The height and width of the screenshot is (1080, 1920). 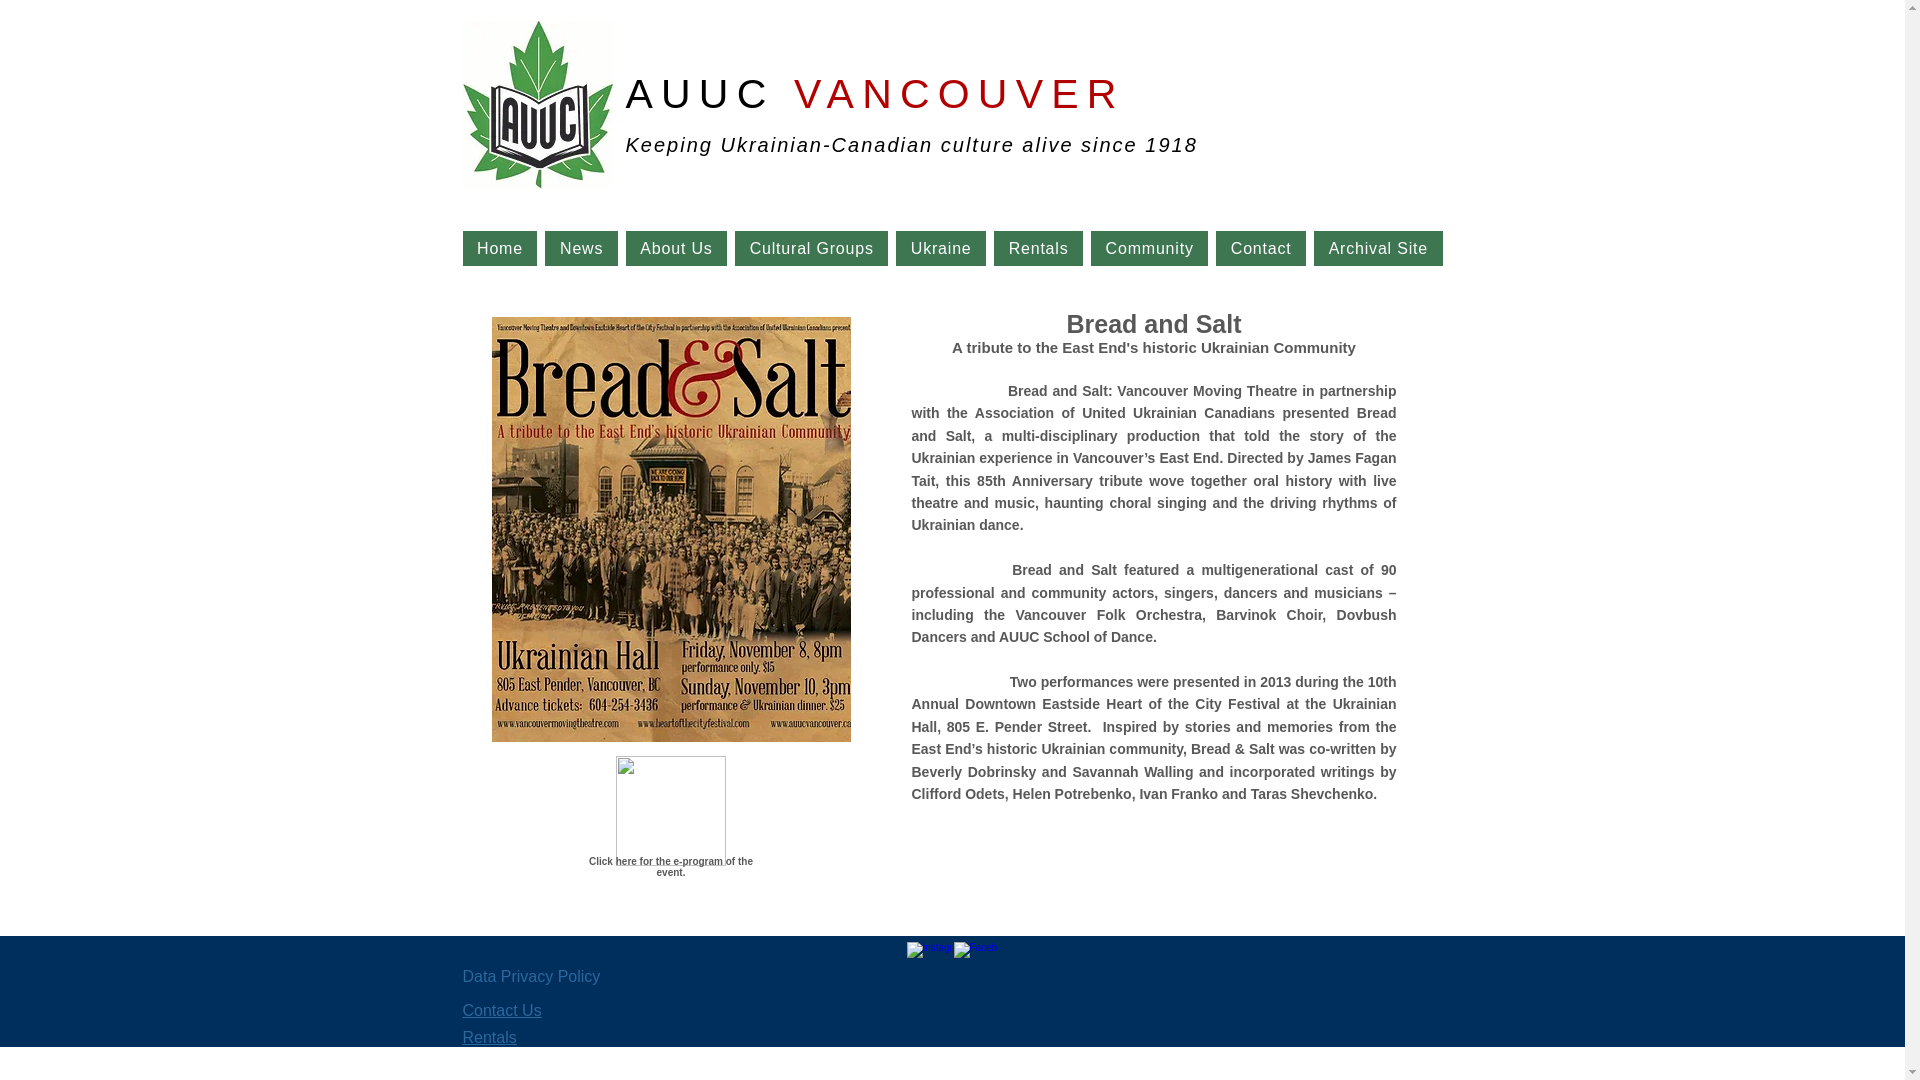 I want to click on Data Privacy Policy, so click(x=530, y=976).